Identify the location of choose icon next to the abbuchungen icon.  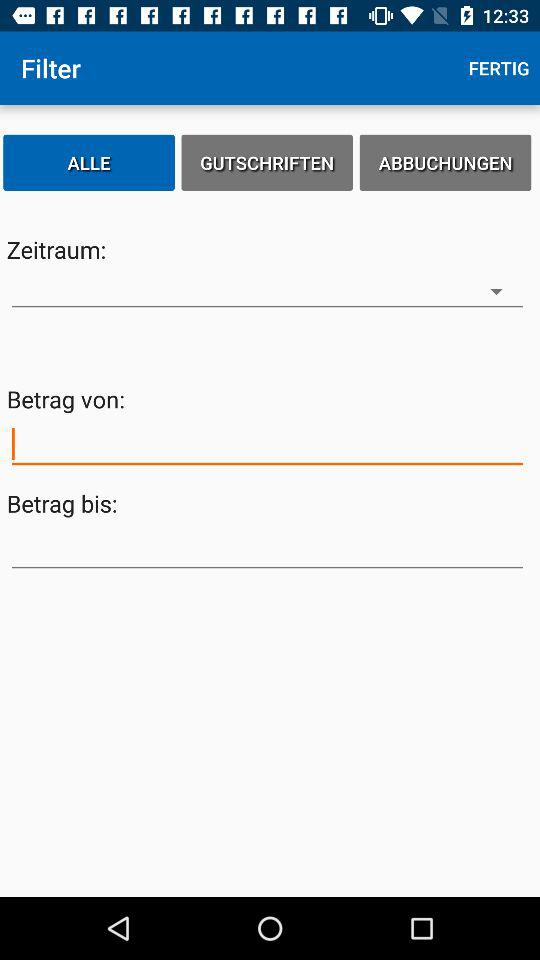
(267, 162).